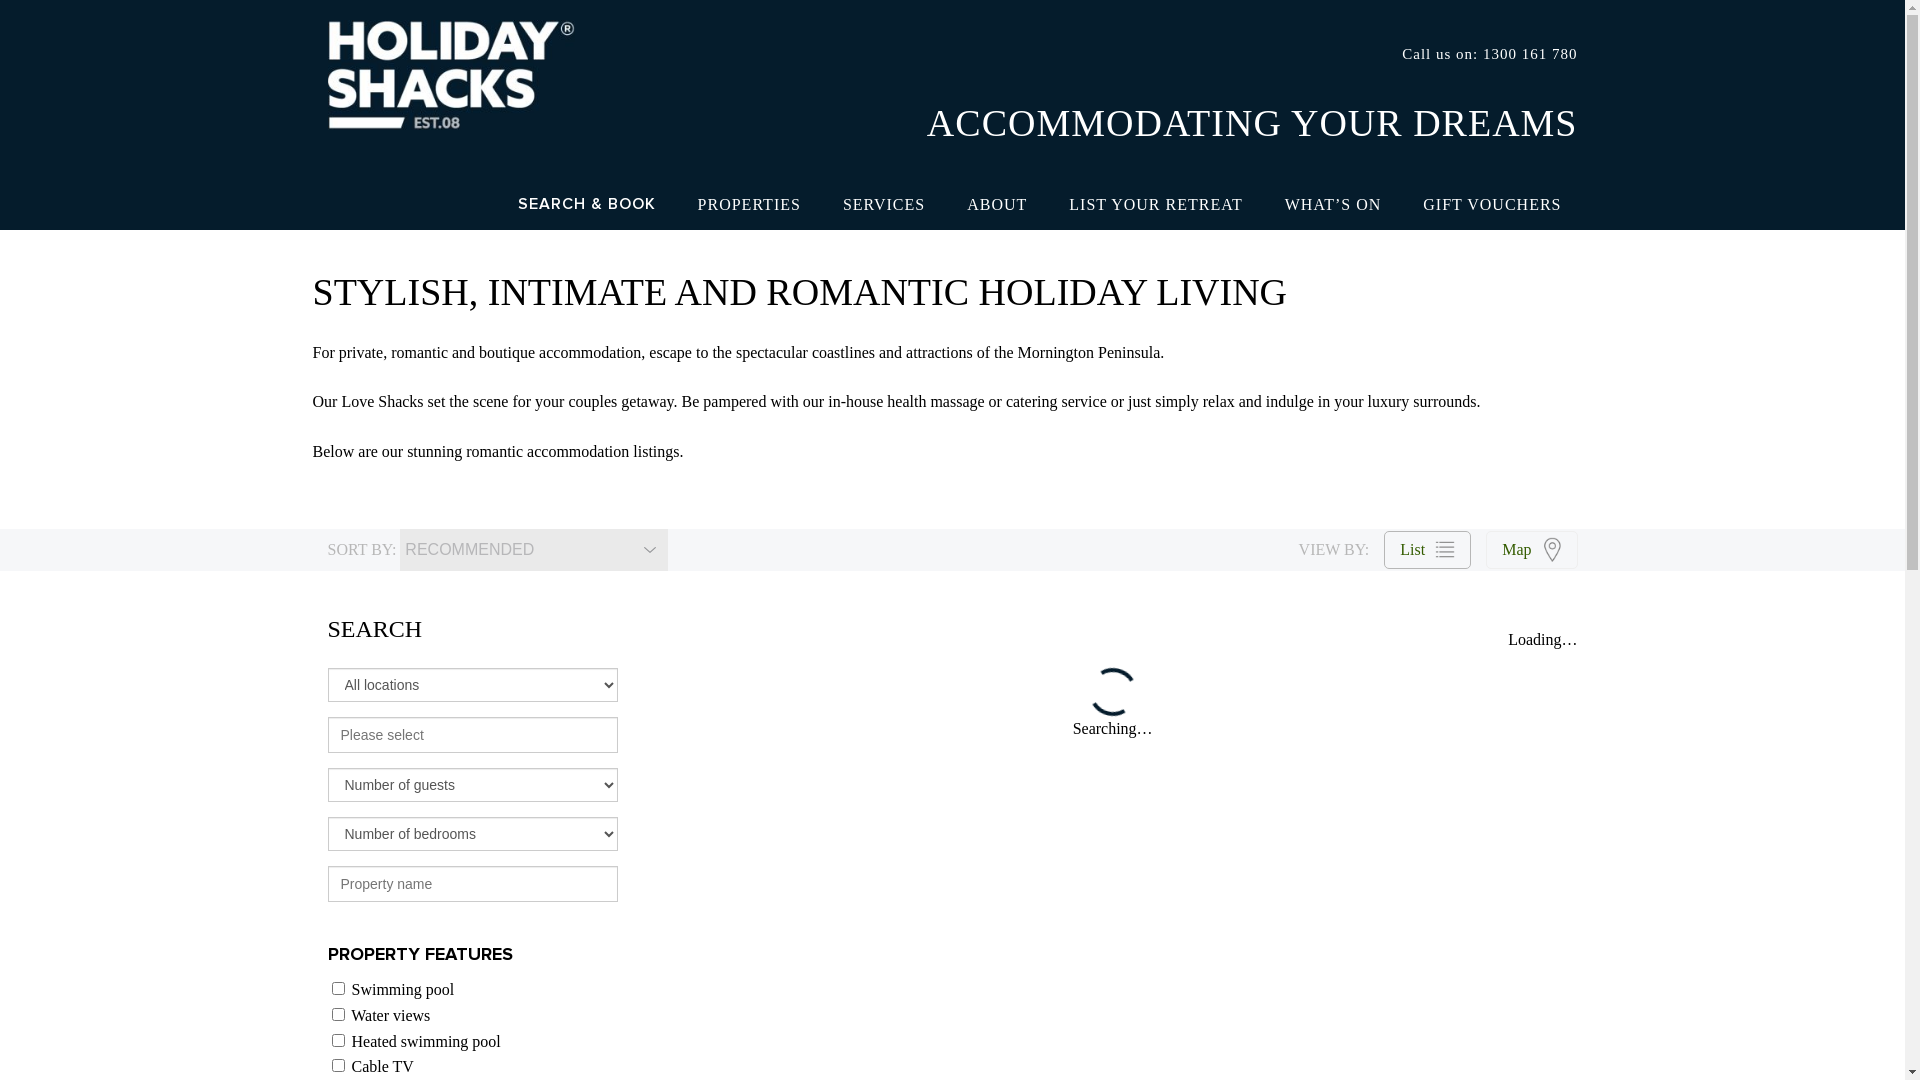 This screenshot has height=1080, width=1920. Describe the element at coordinates (1492, 205) in the screenshot. I see `GIFT VOUCHERS` at that location.